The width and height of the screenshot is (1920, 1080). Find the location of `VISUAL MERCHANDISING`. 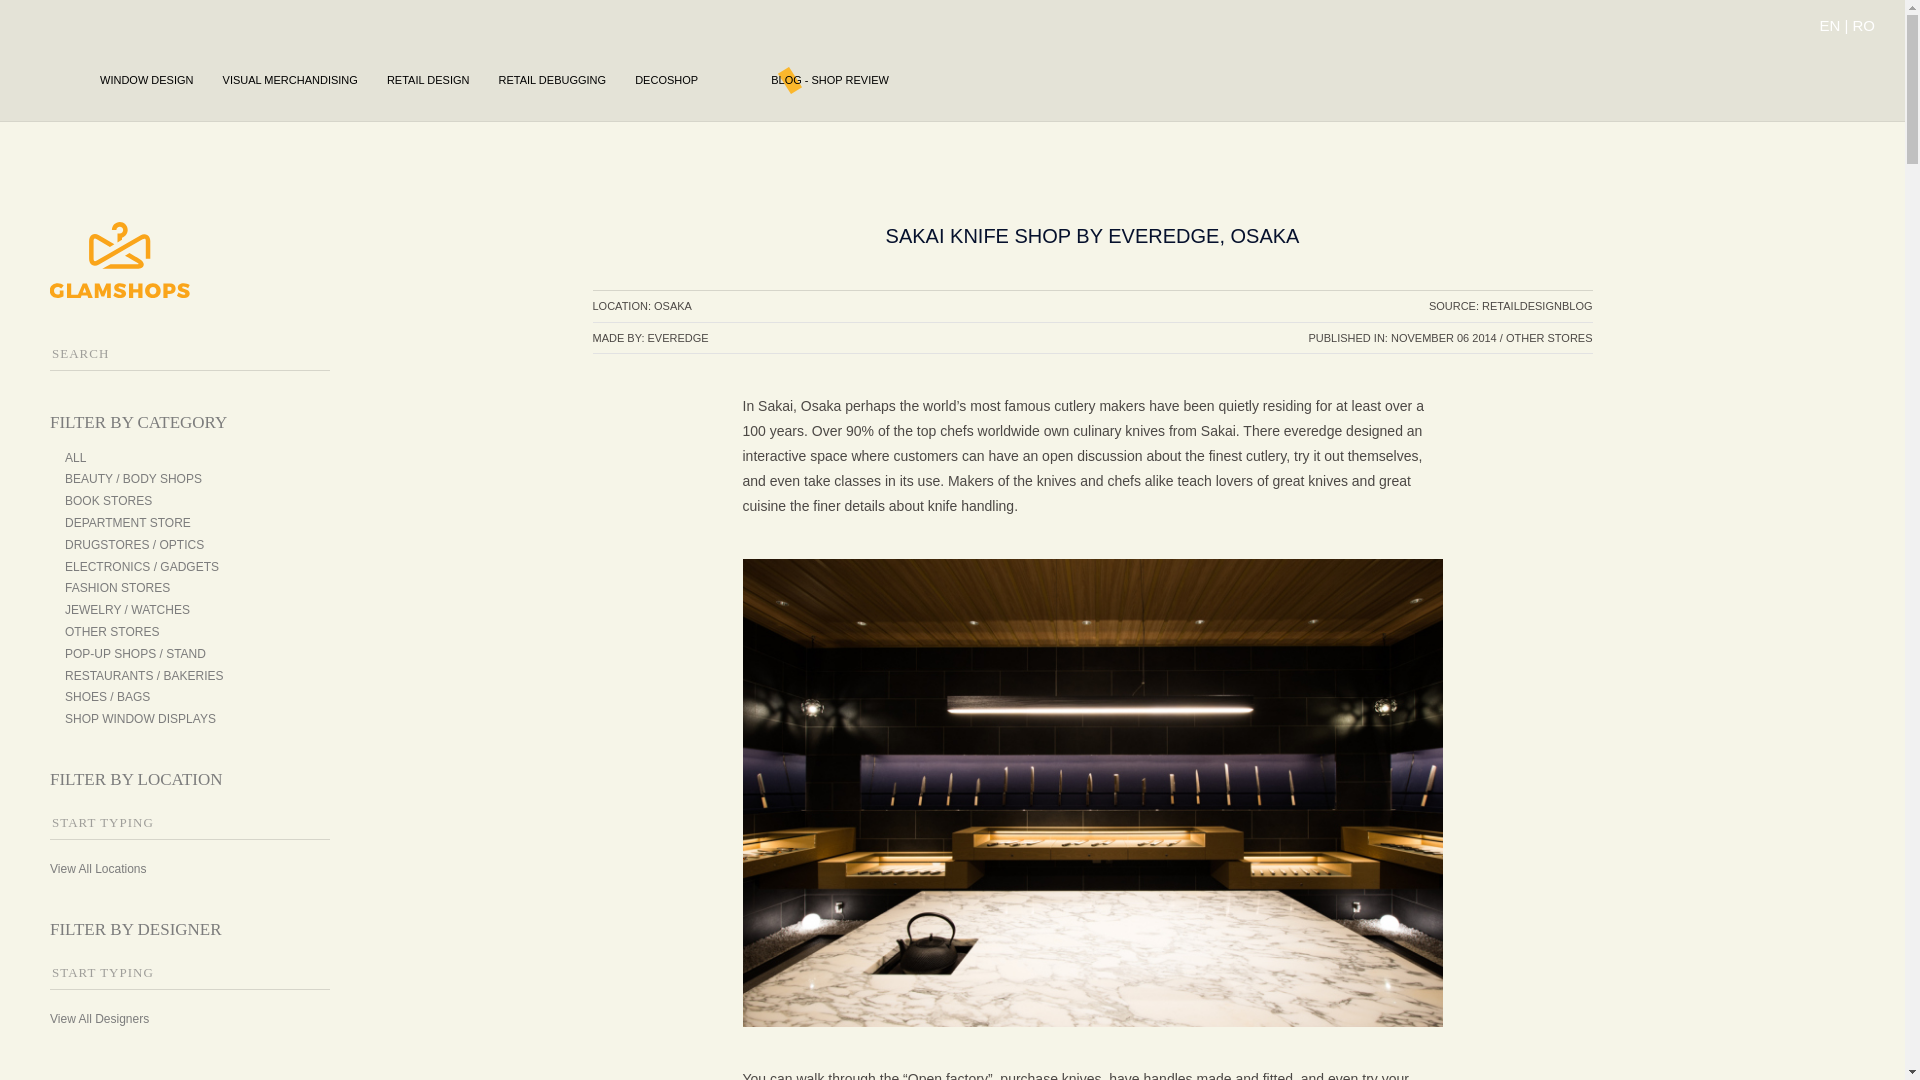

VISUAL MERCHANDISING is located at coordinates (290, 81).